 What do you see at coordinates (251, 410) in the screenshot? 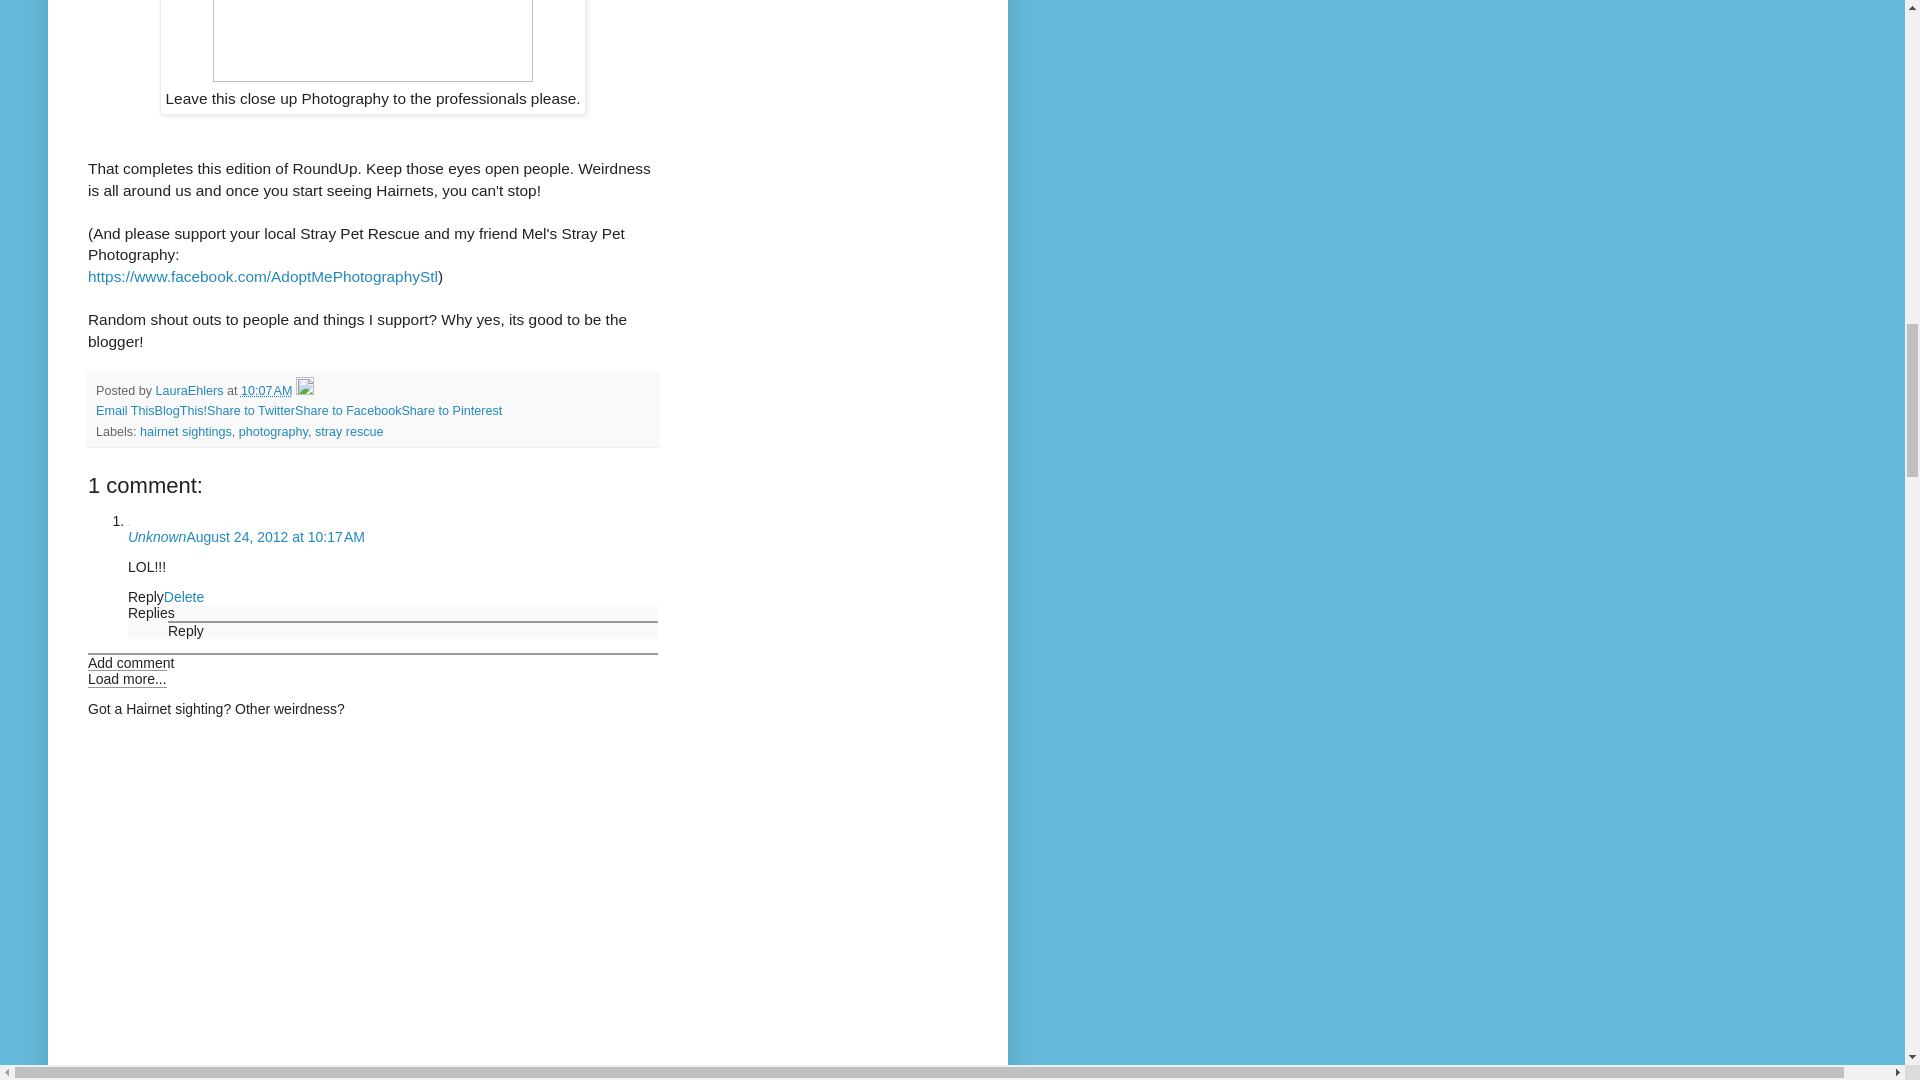
I see `Share to Twitter` at bounding box center [251, 410].